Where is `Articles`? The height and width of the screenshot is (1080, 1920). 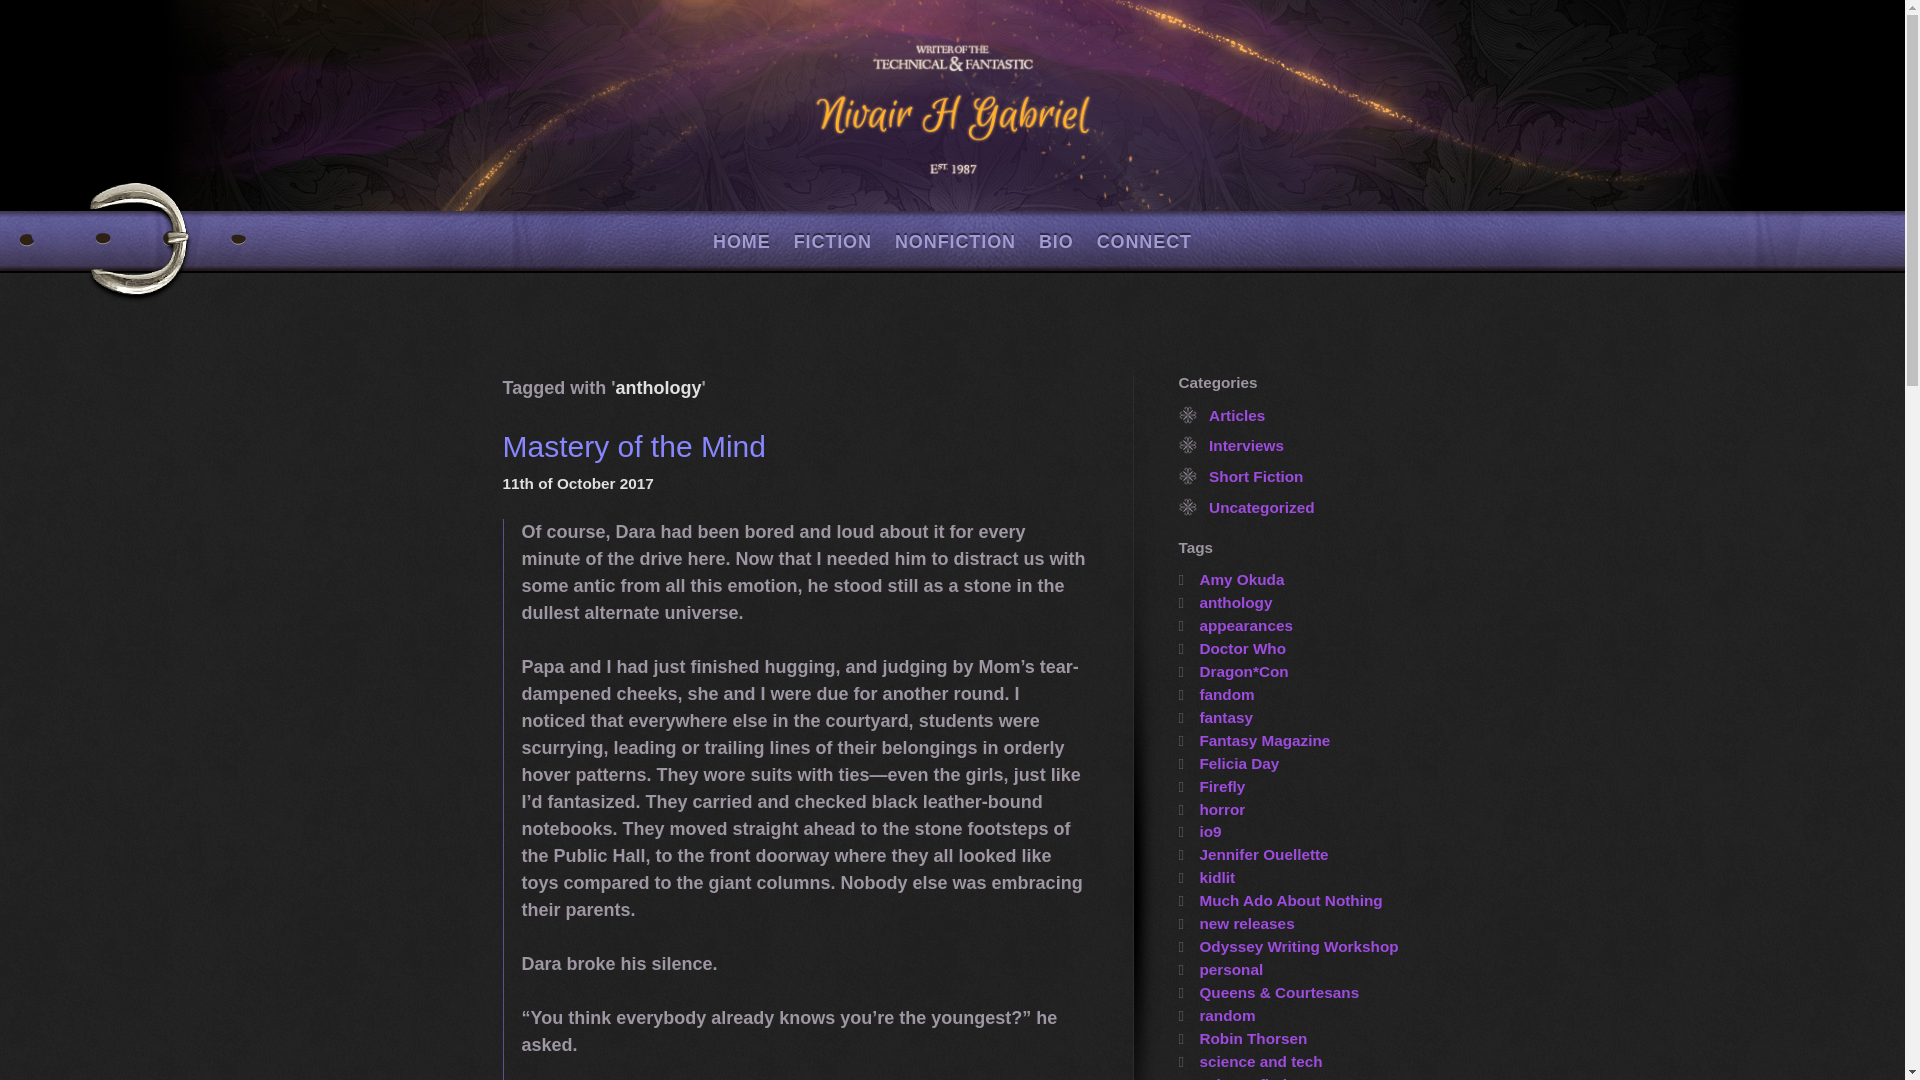
Articles is located at coordinates (1237, 416).